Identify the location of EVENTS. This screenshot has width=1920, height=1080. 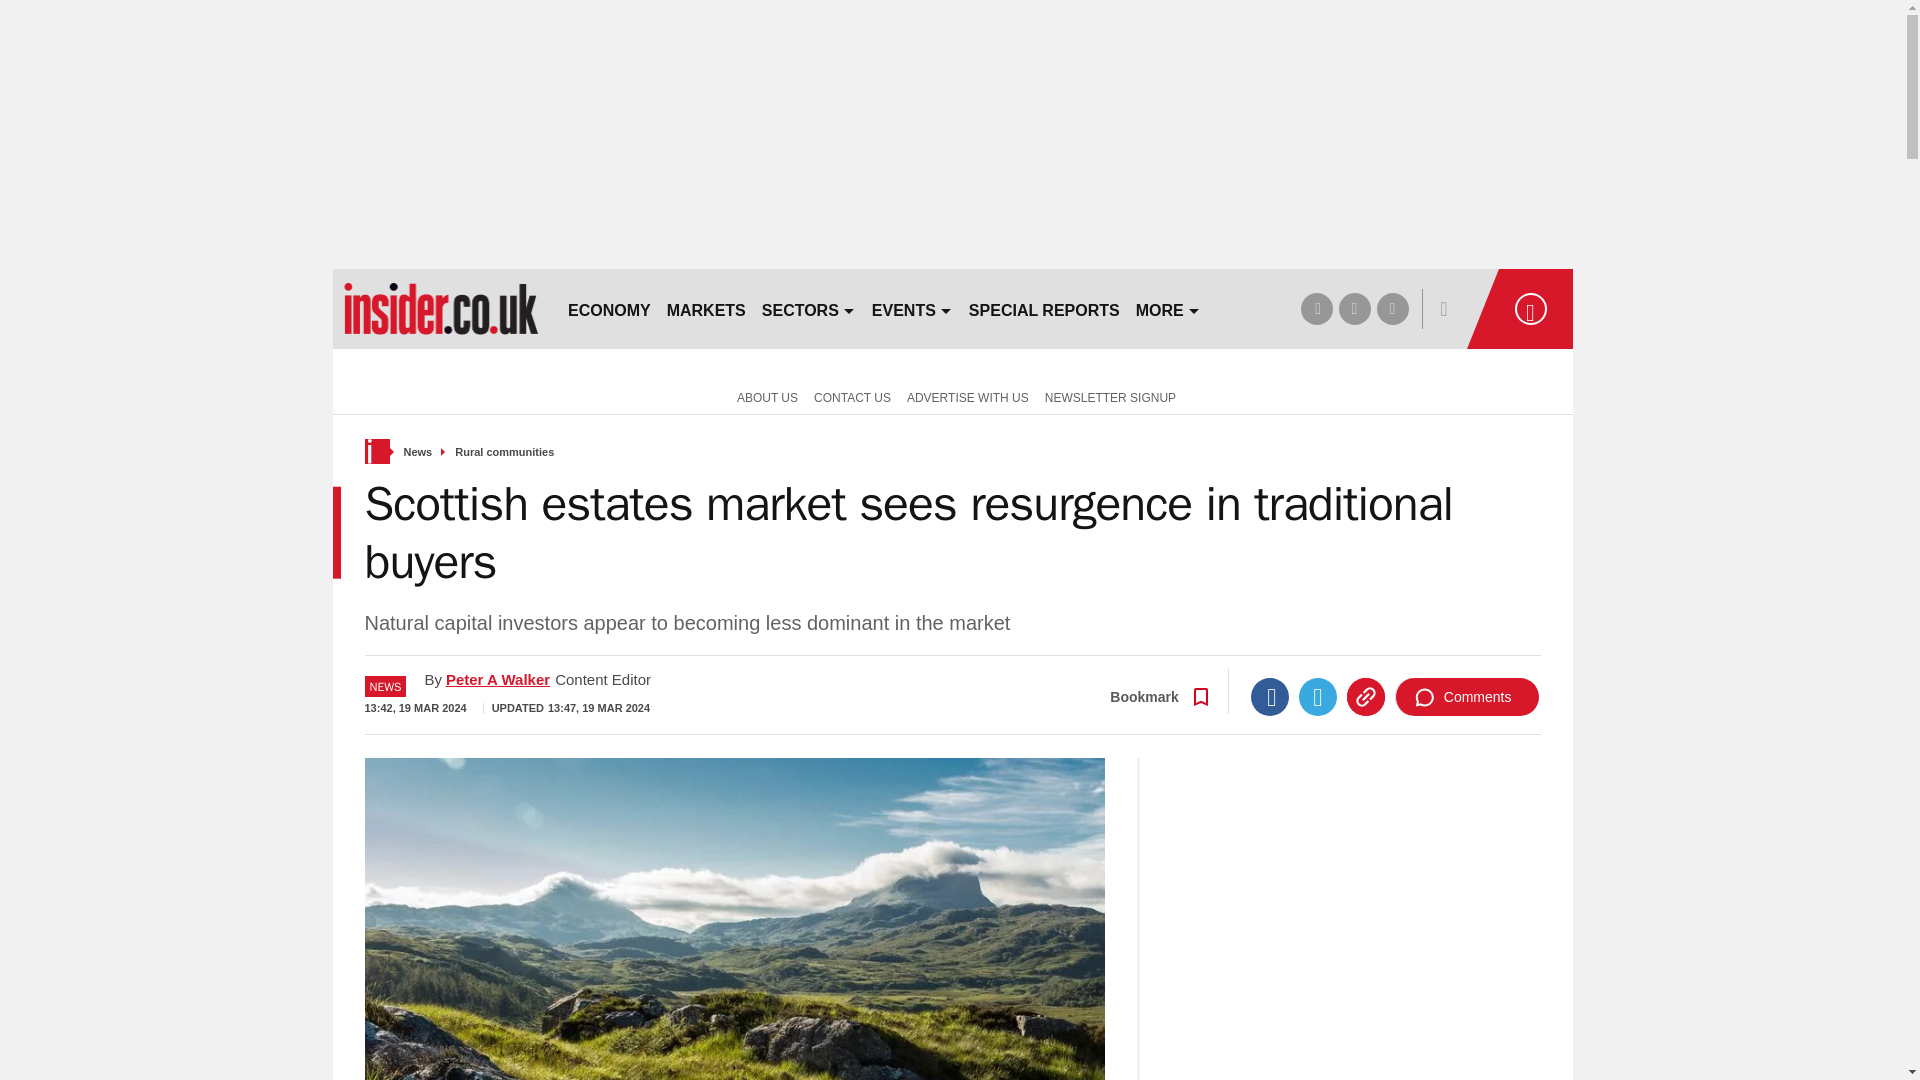
(912, 308).